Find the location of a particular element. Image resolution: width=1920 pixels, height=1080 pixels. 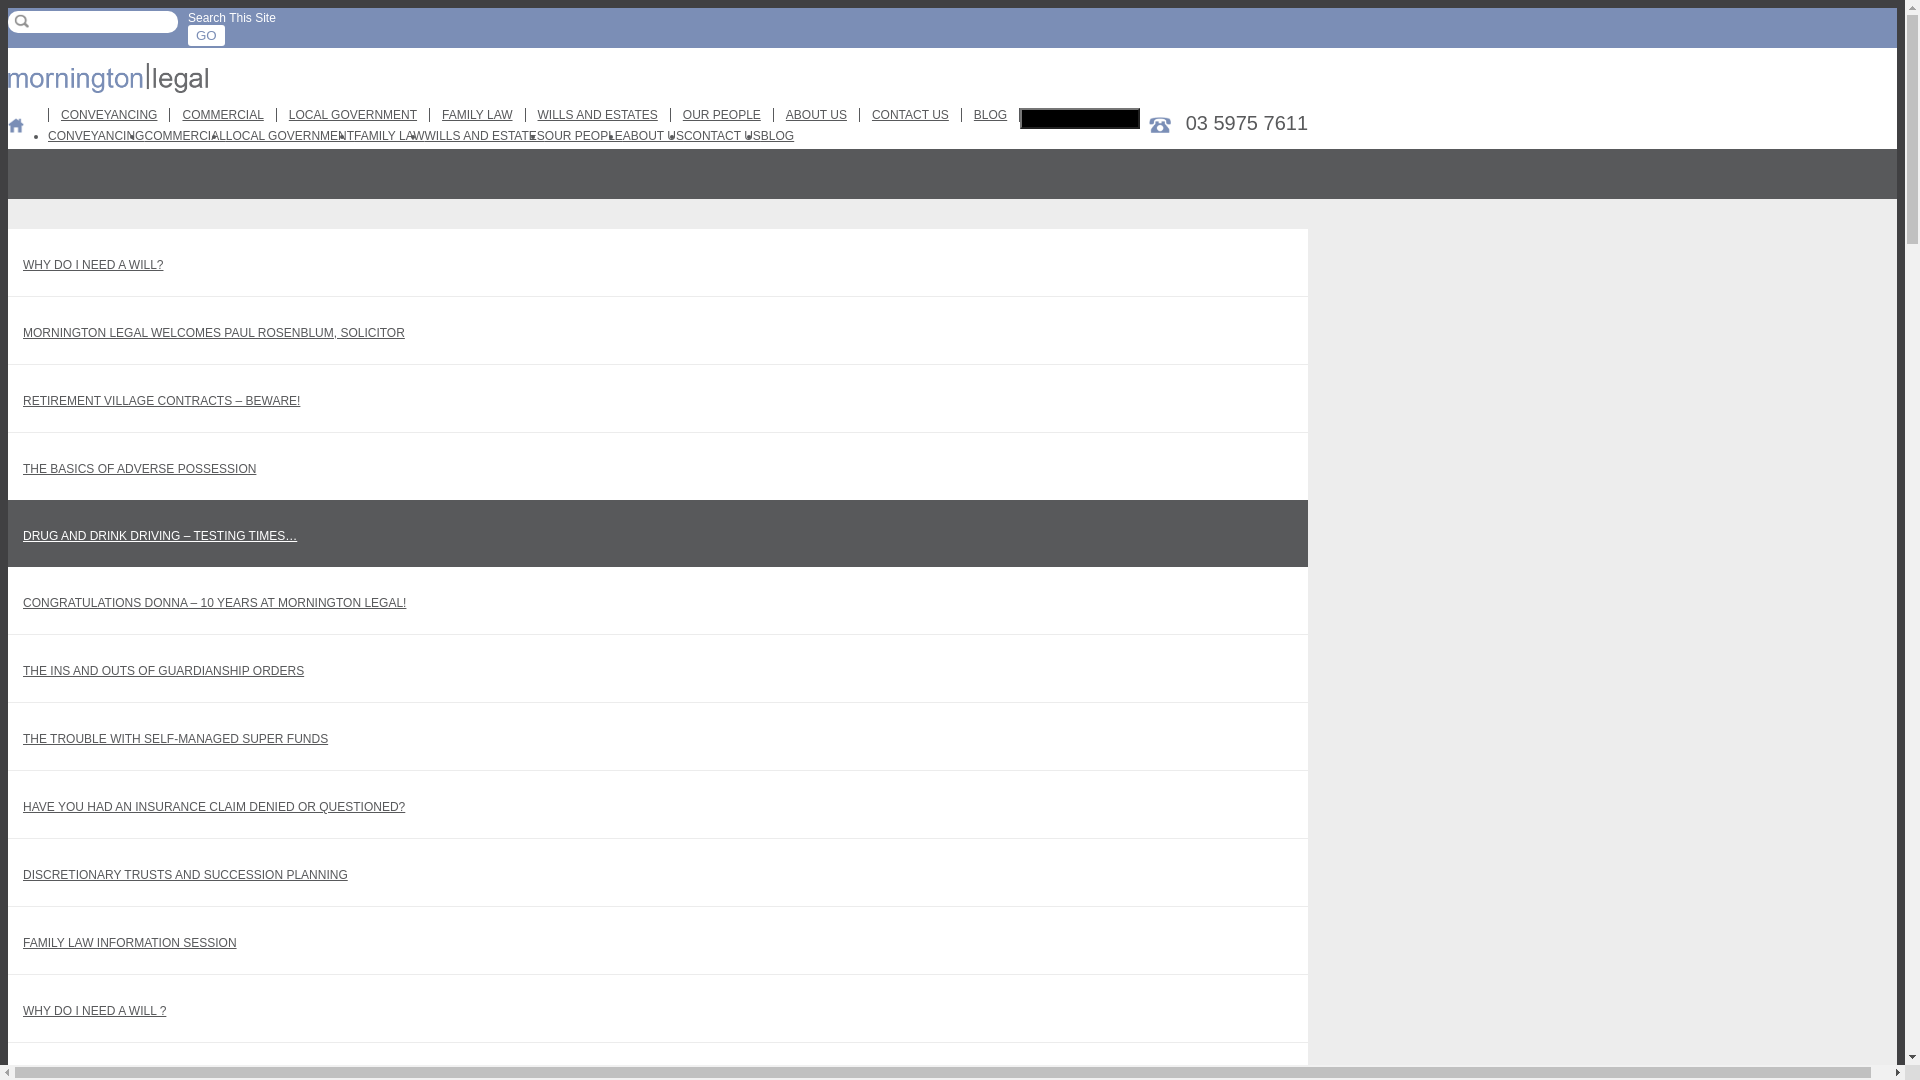

OUR PEOPLE is located at coordinates (584, 136).